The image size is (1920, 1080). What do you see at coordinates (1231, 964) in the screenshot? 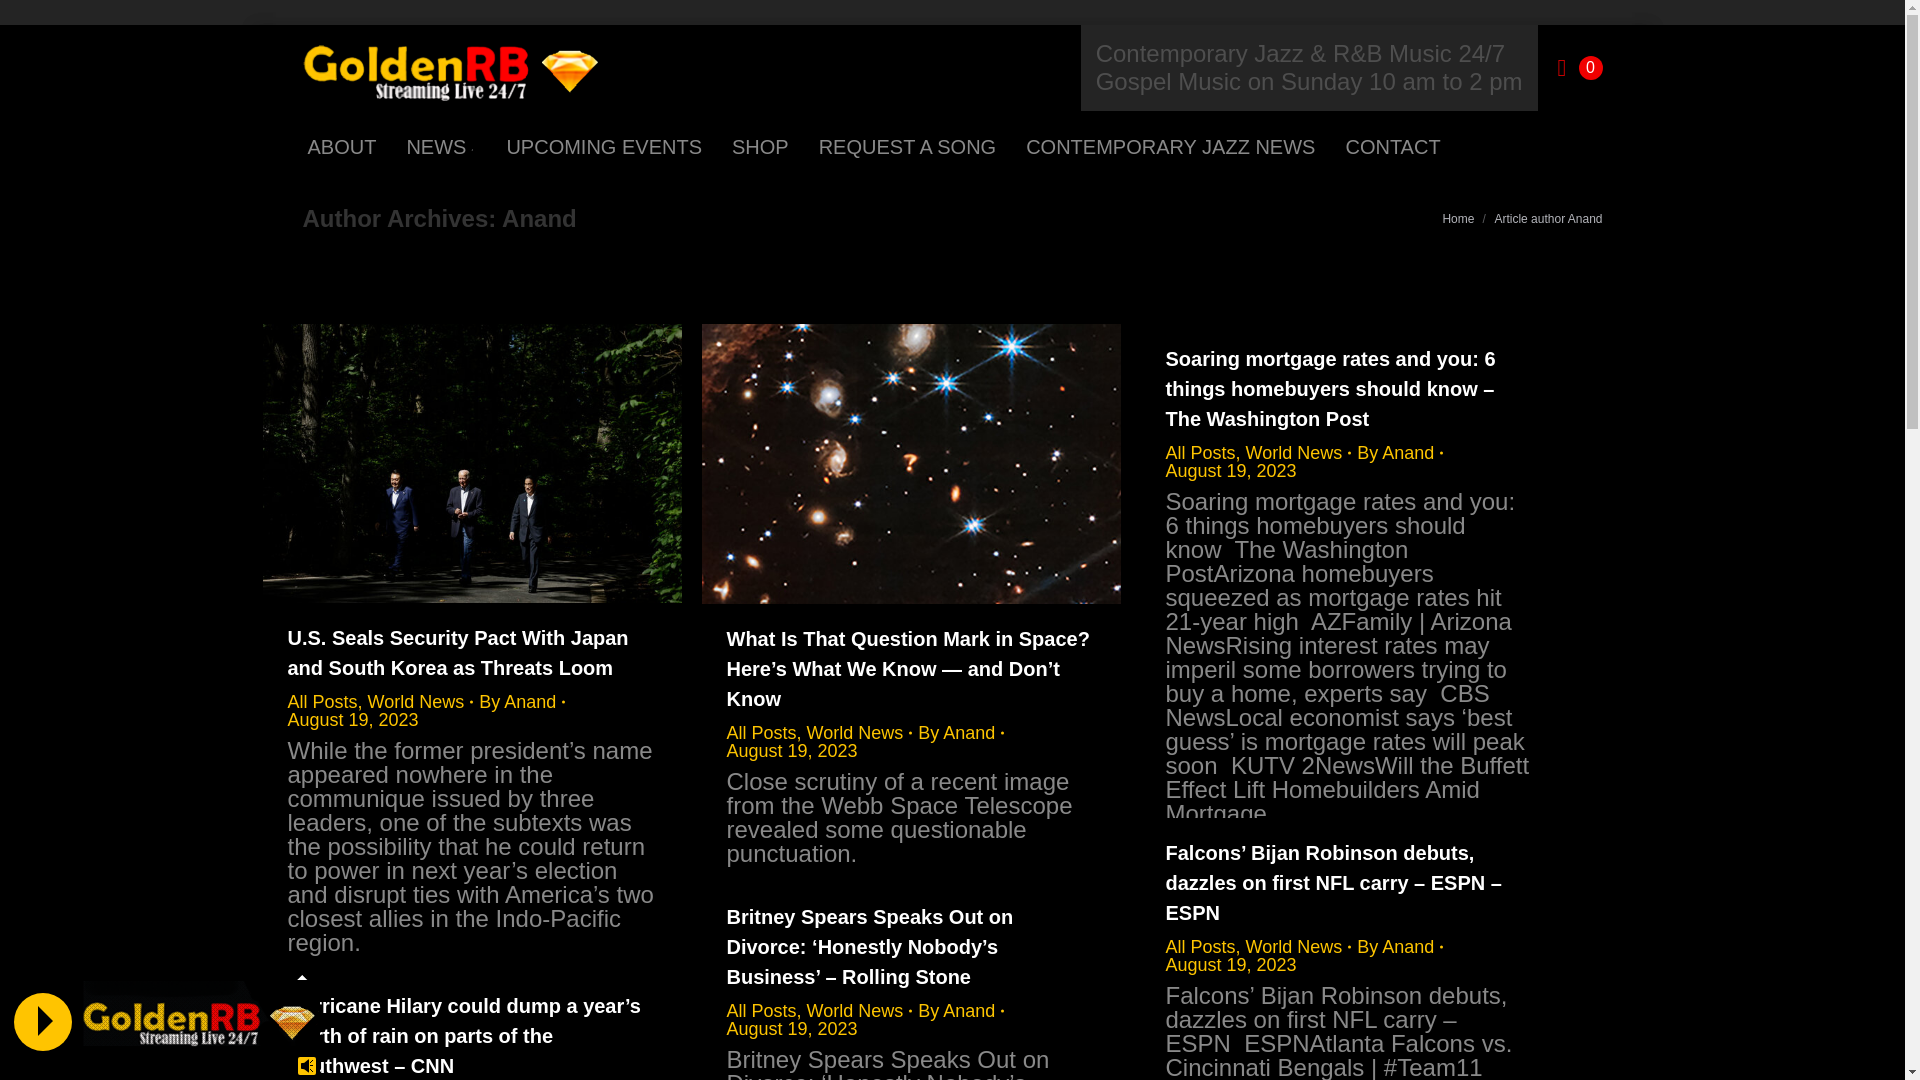
I see `2:31 am` at bounding box center [1231, 964].